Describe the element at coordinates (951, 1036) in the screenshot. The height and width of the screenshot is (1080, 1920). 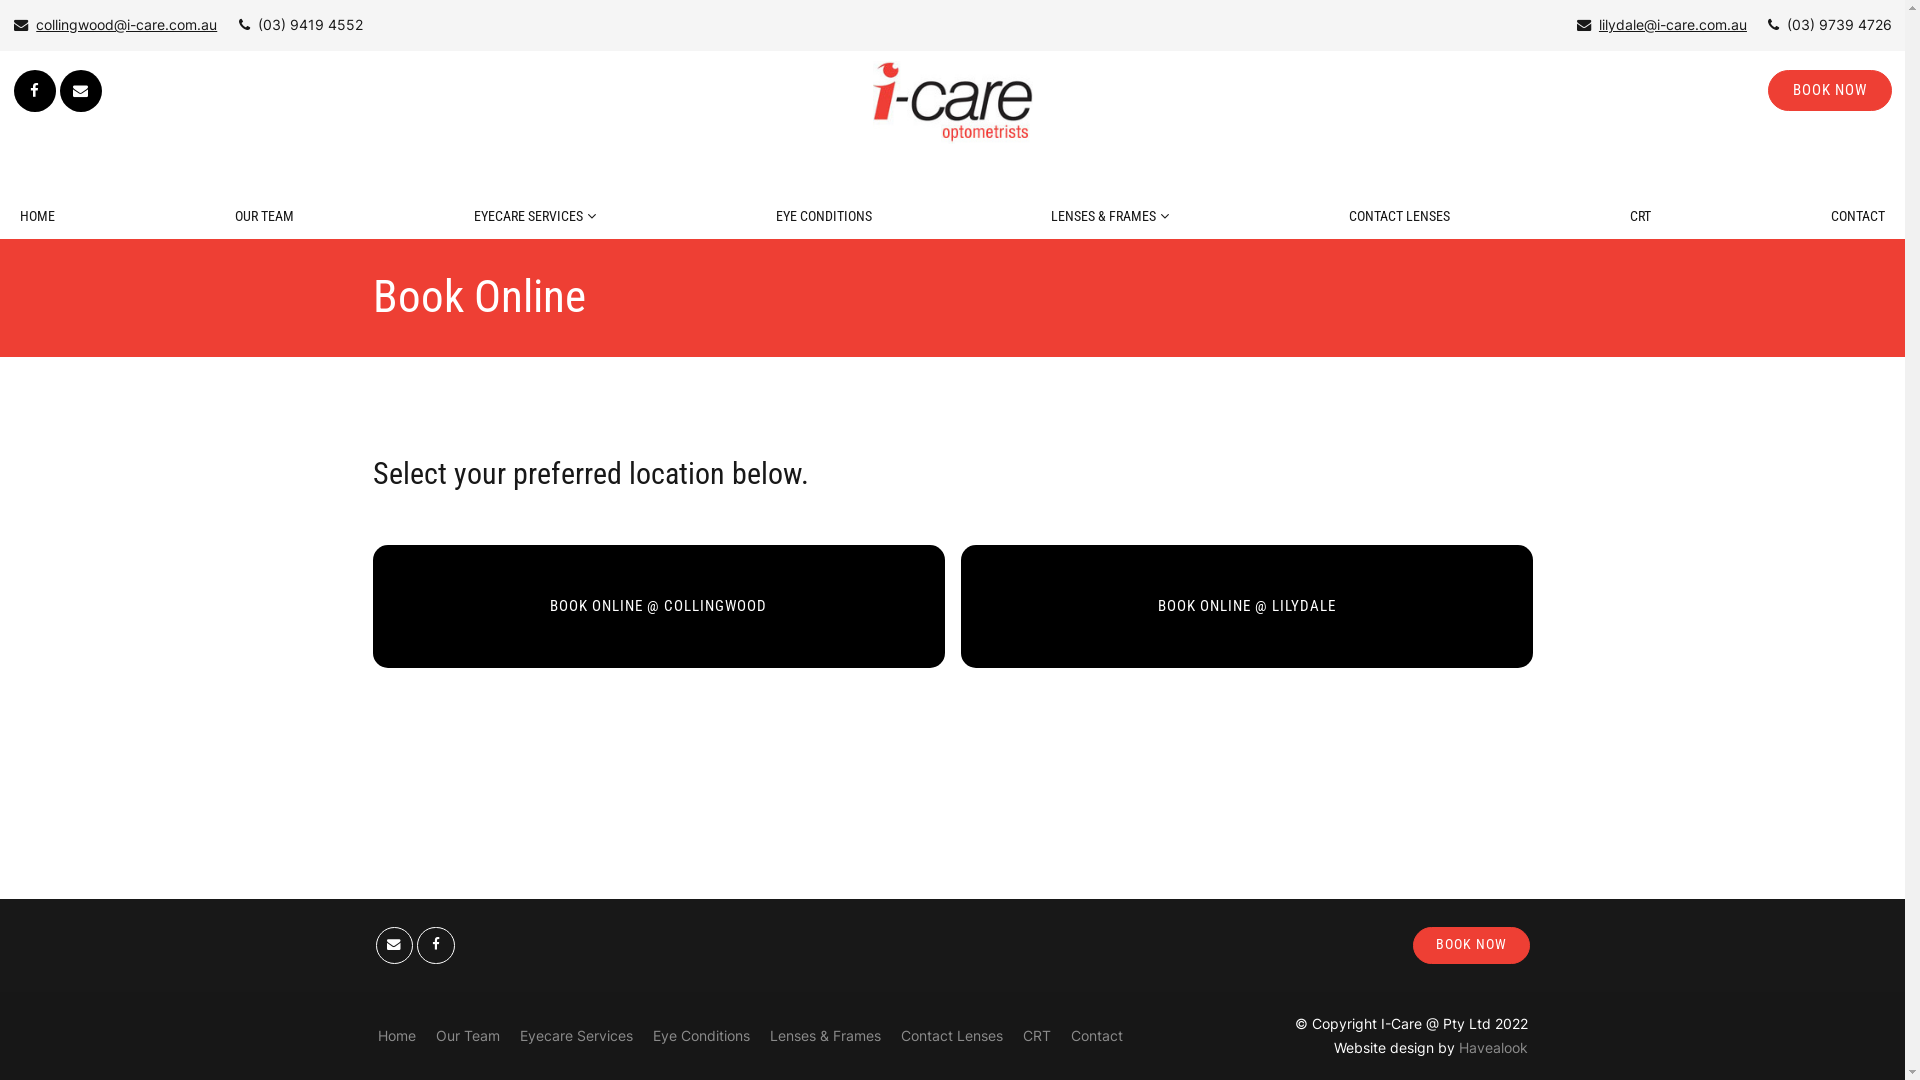
I see `Contact Lenses` at that location.